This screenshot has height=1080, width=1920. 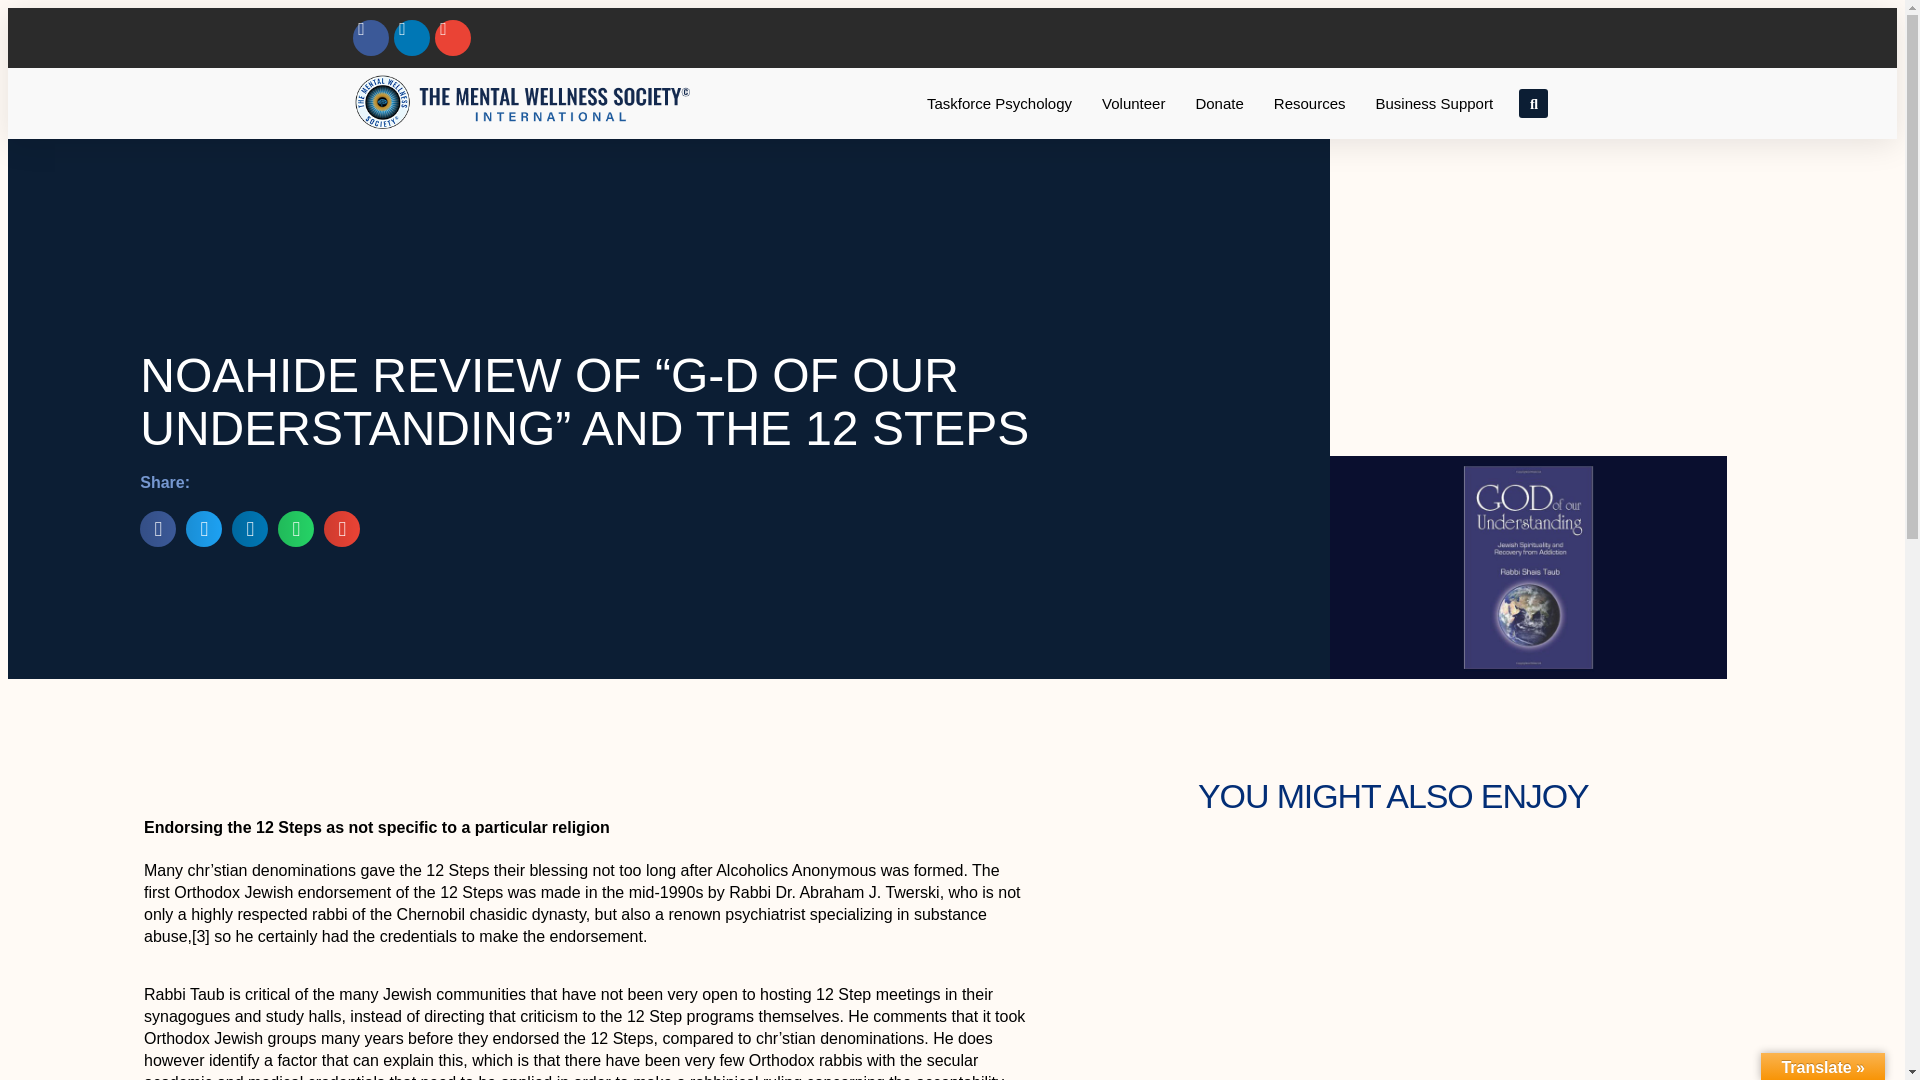 What do you see at coordinates (999, 104) in the screenshot?
I see `Taskforce Psychology` at bounding box center [999, 104].